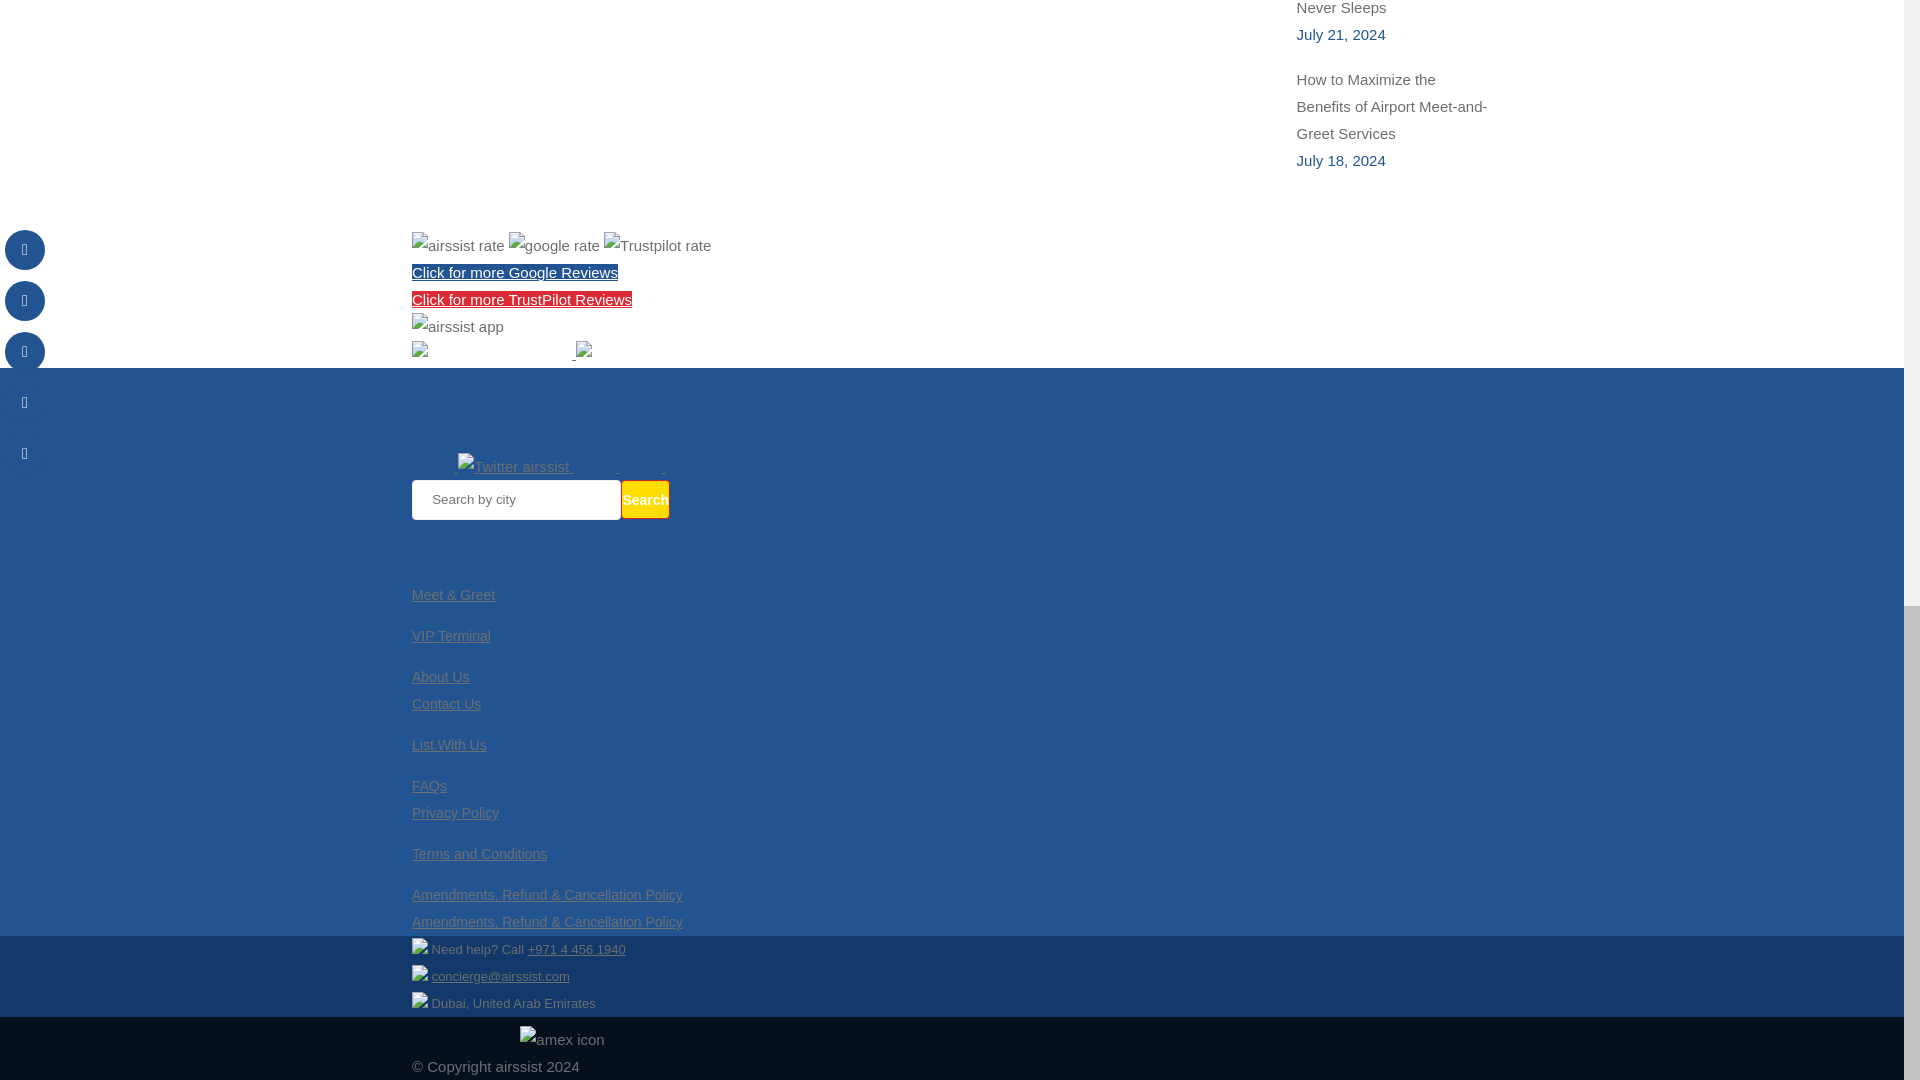 The image size is (1920, 1080). What do you see at coordinates (645, 499) in the screenshot?
I see `Search` at bounding box center [645, 499].